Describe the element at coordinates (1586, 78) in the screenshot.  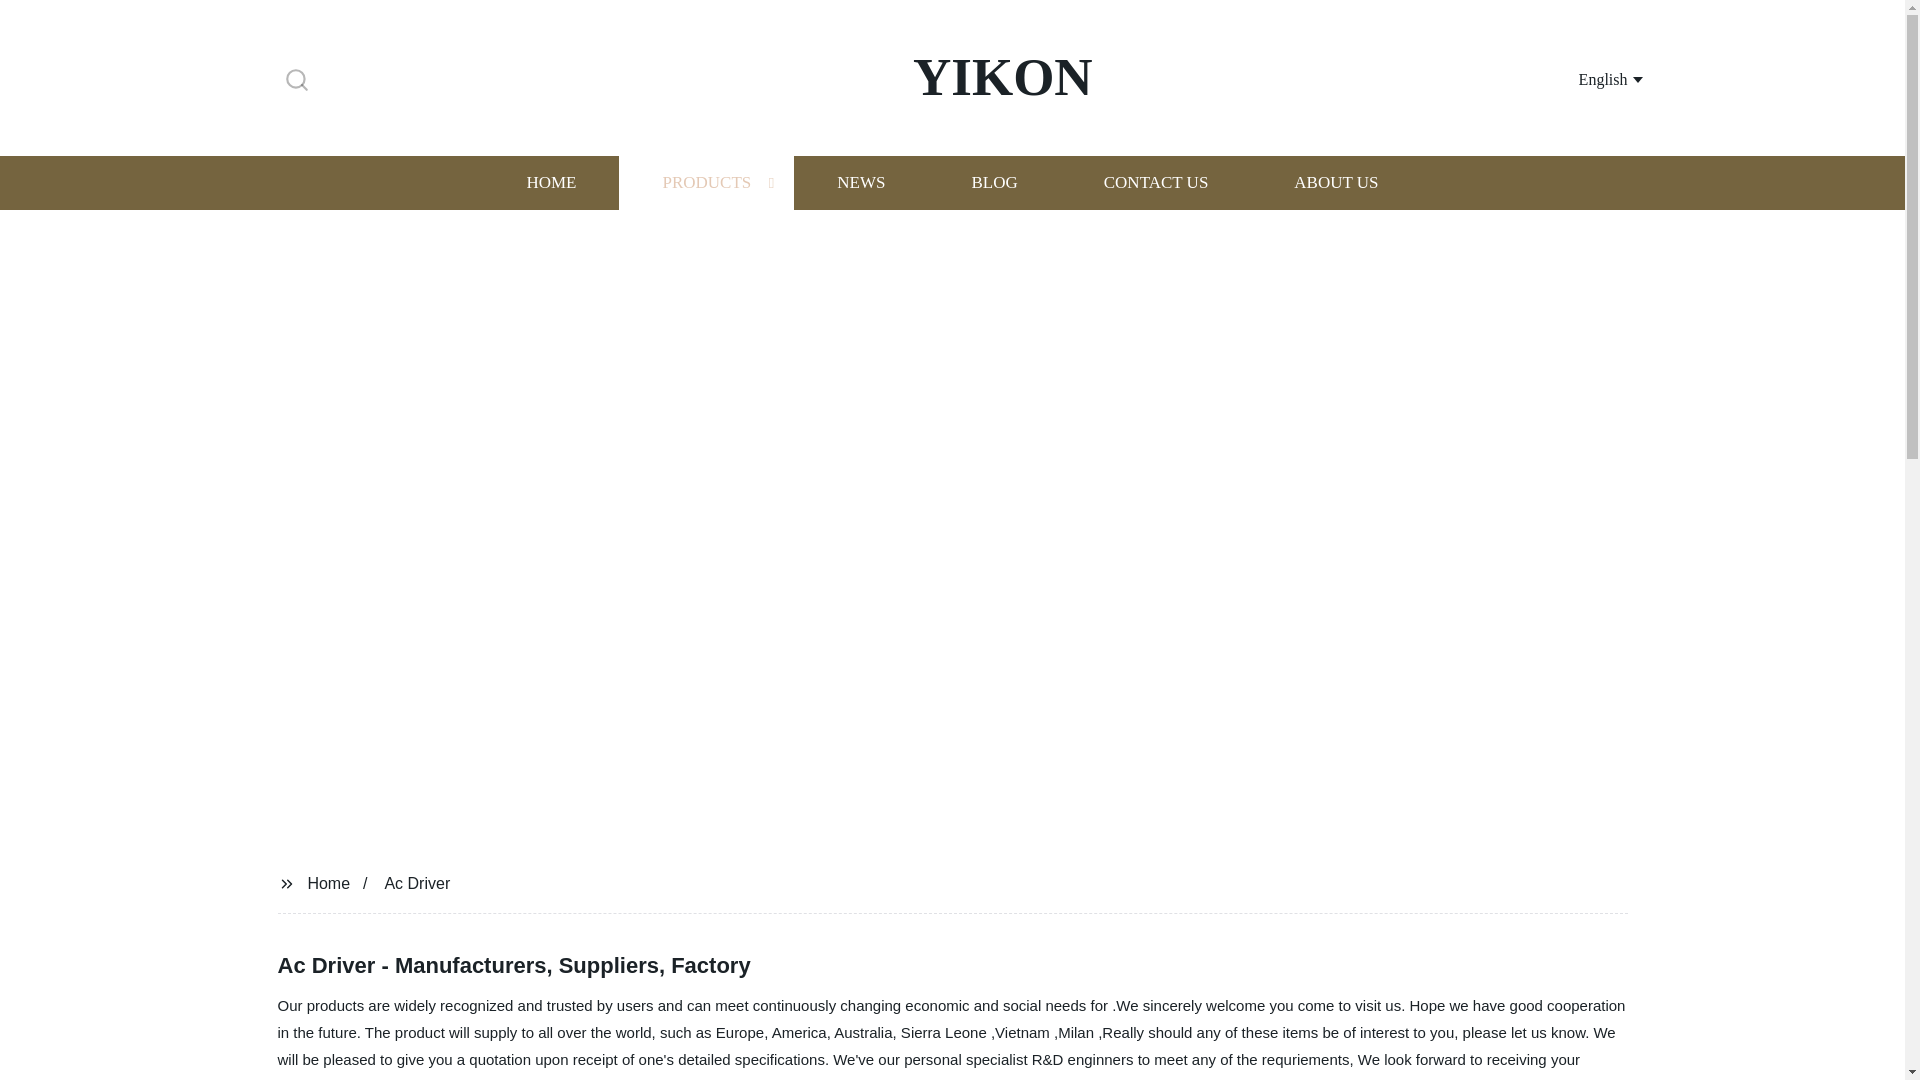
I see `English` at that location.